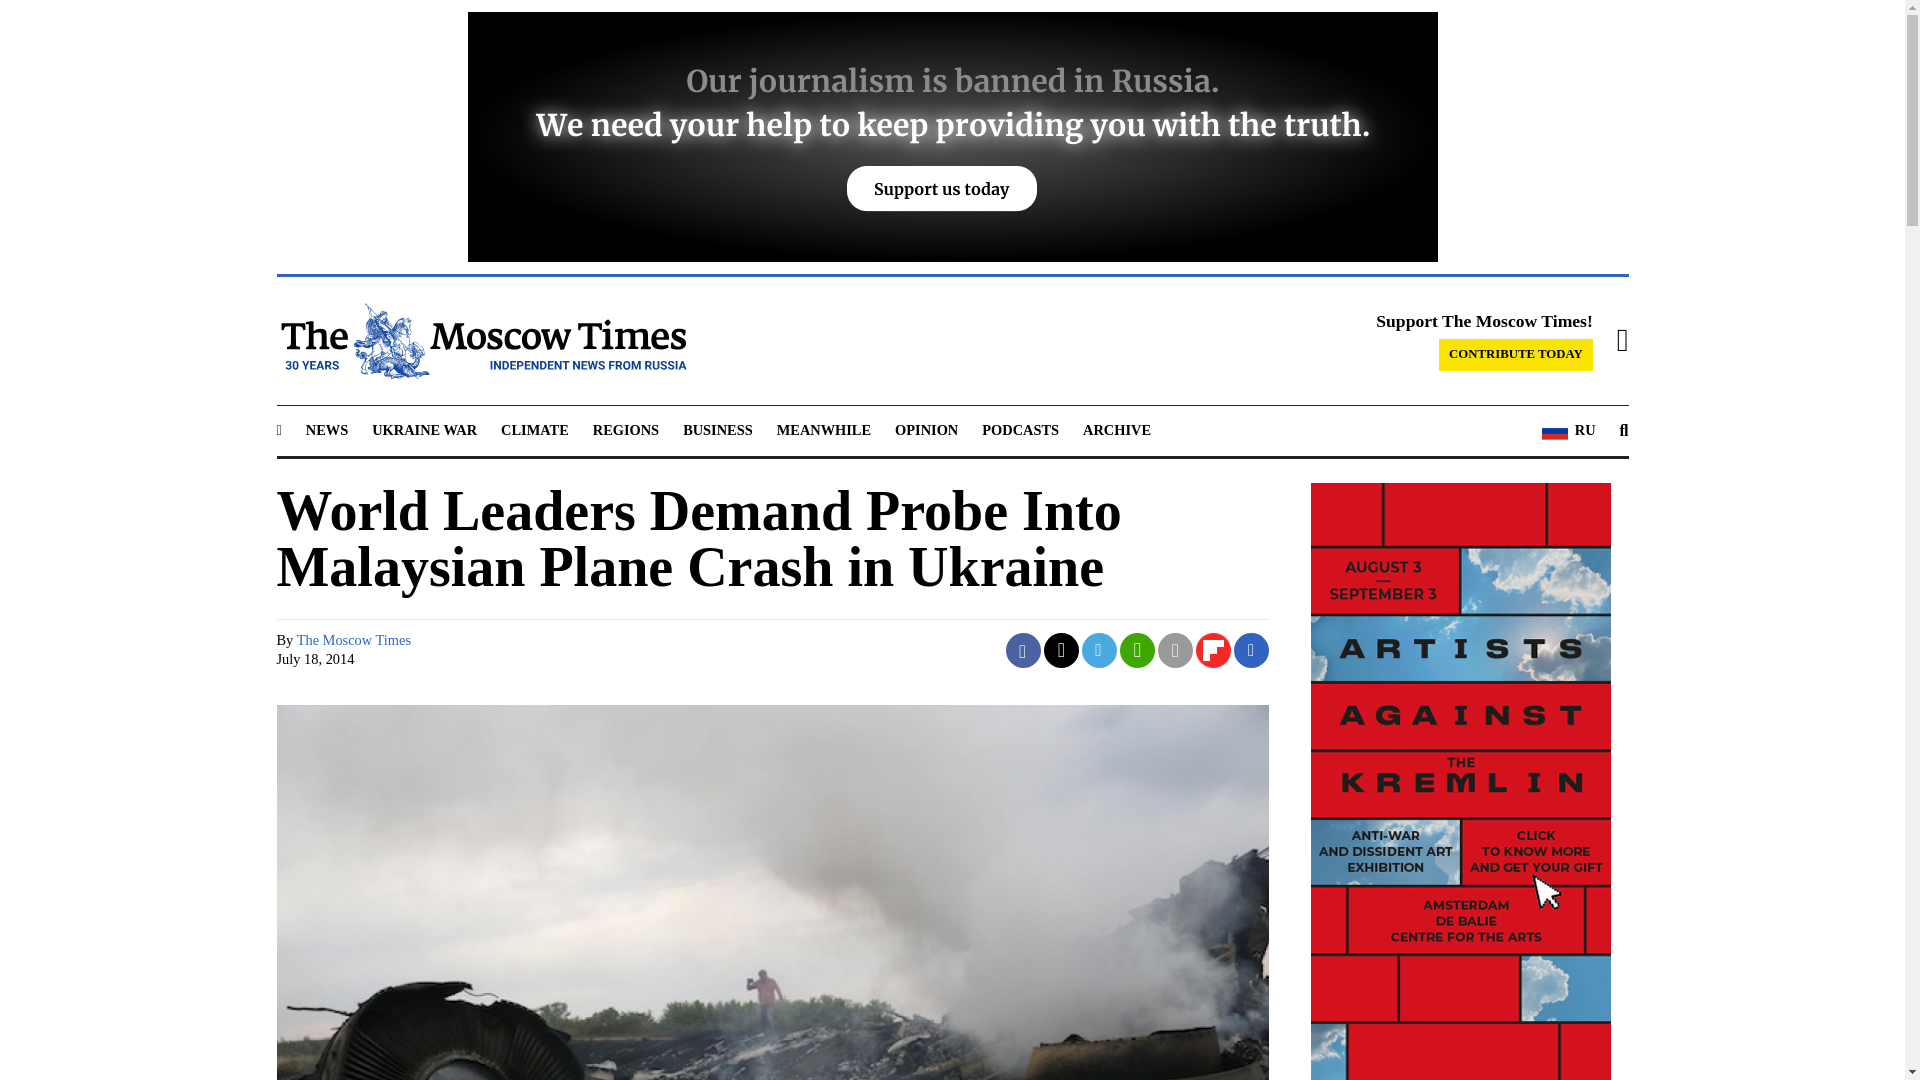  I want to click on PODCASTS, so click(1020, 430).